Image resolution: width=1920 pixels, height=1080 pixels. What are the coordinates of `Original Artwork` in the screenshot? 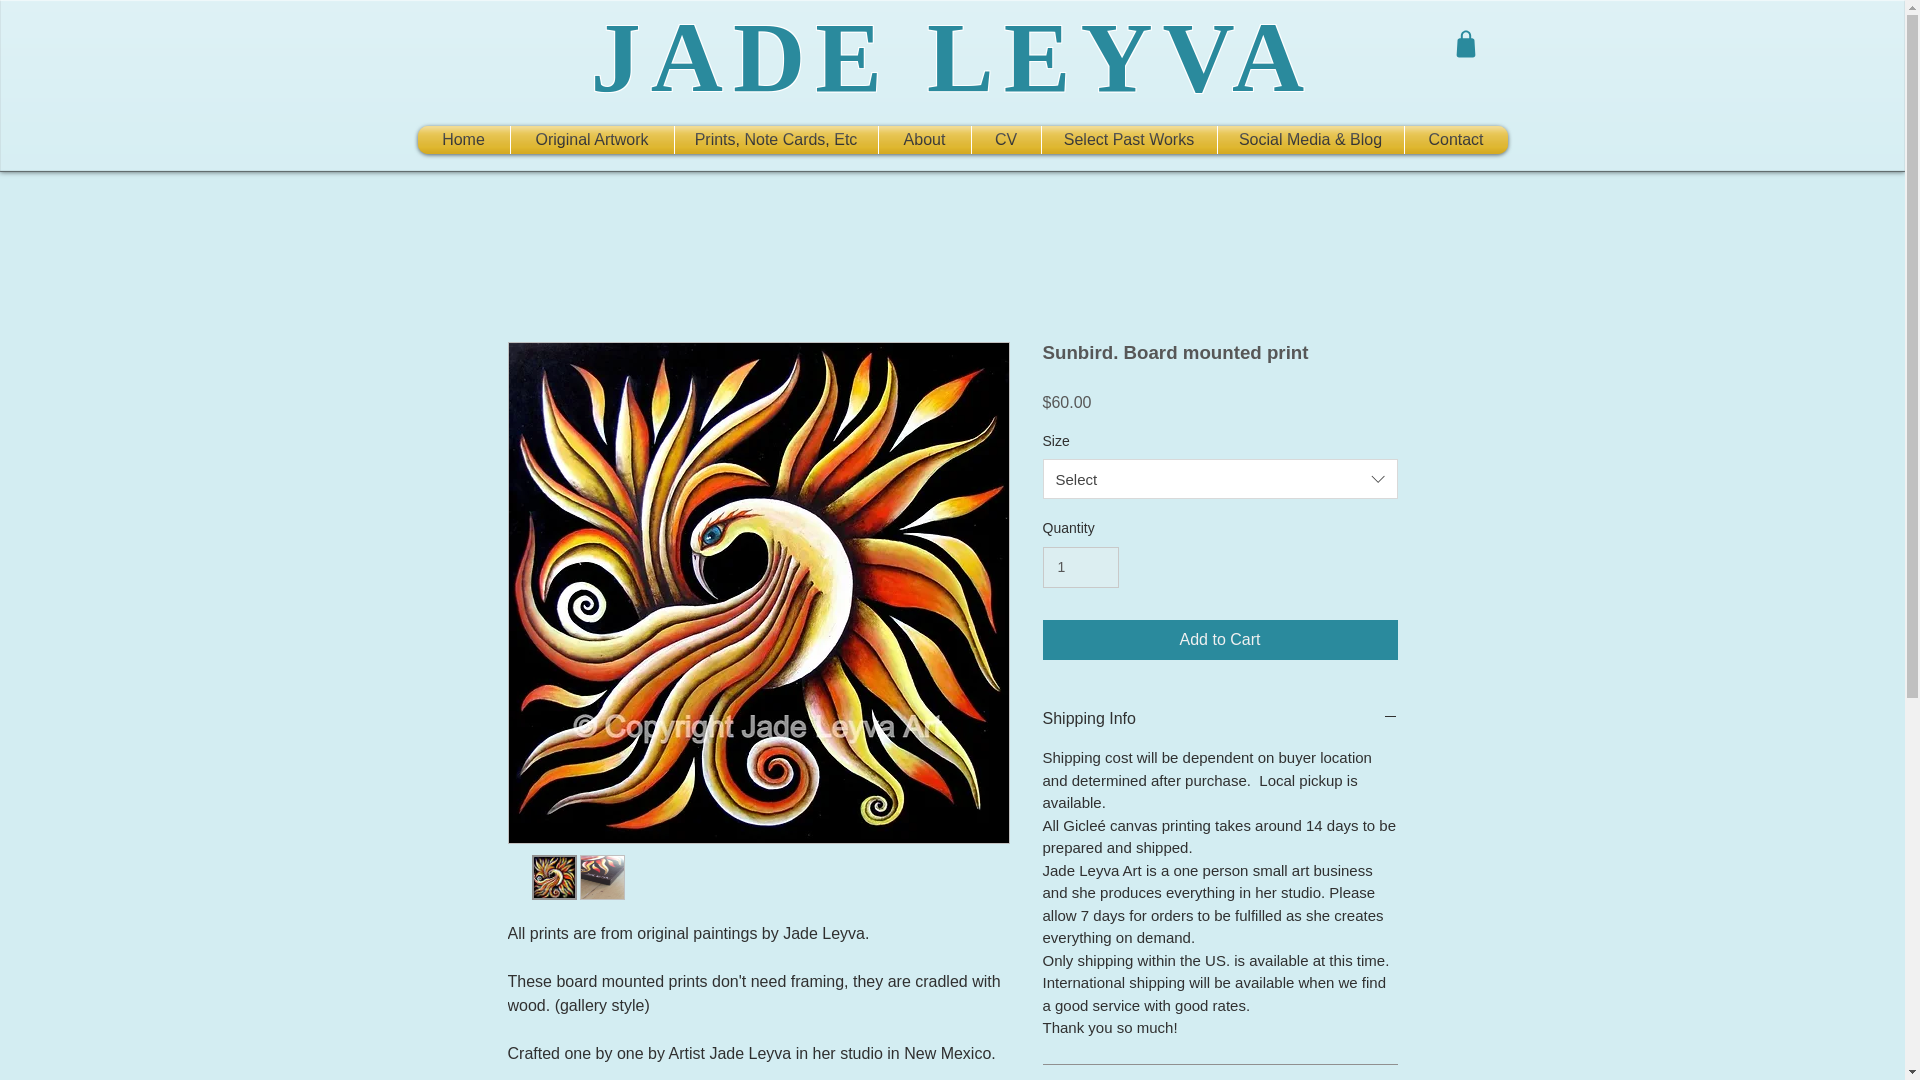 It's located at (592, 140).